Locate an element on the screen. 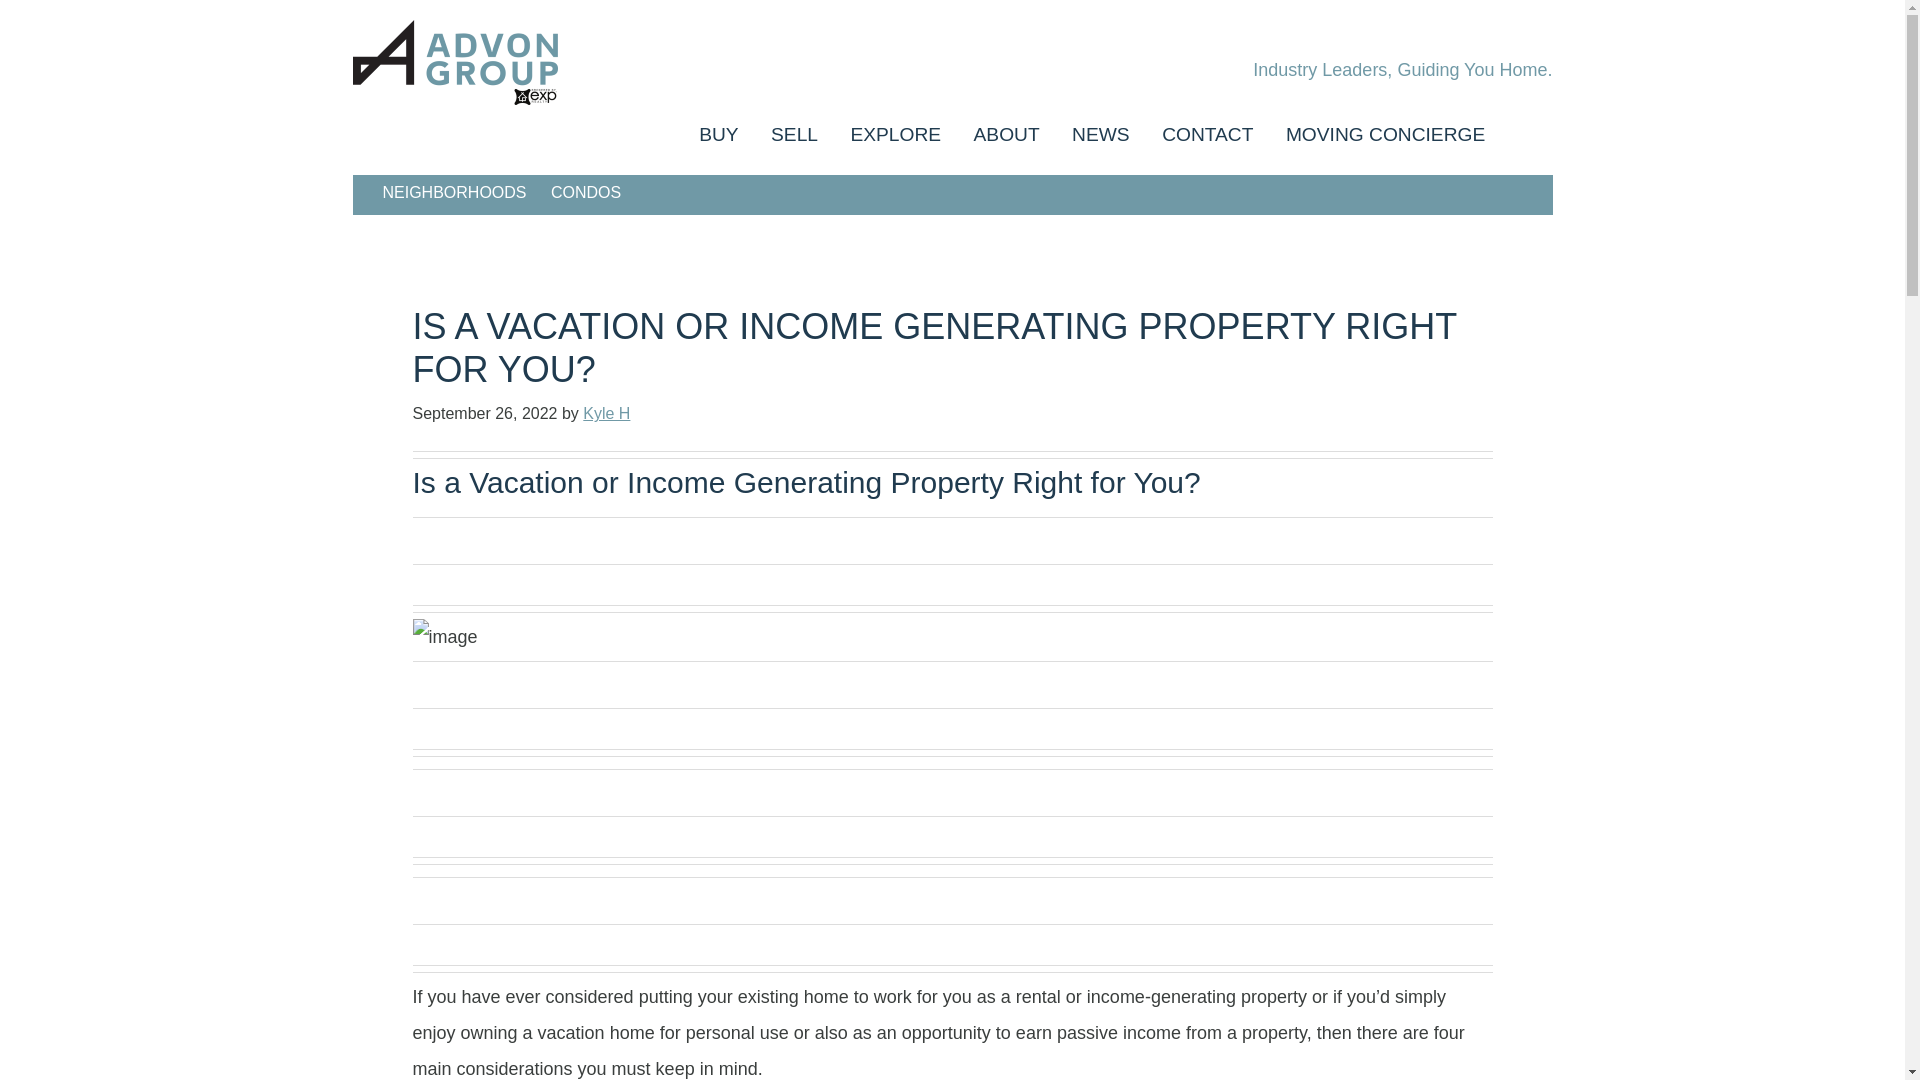 This screenshot has height=1080, width=1920. CONTACT is located at coordinates (1208, 134).